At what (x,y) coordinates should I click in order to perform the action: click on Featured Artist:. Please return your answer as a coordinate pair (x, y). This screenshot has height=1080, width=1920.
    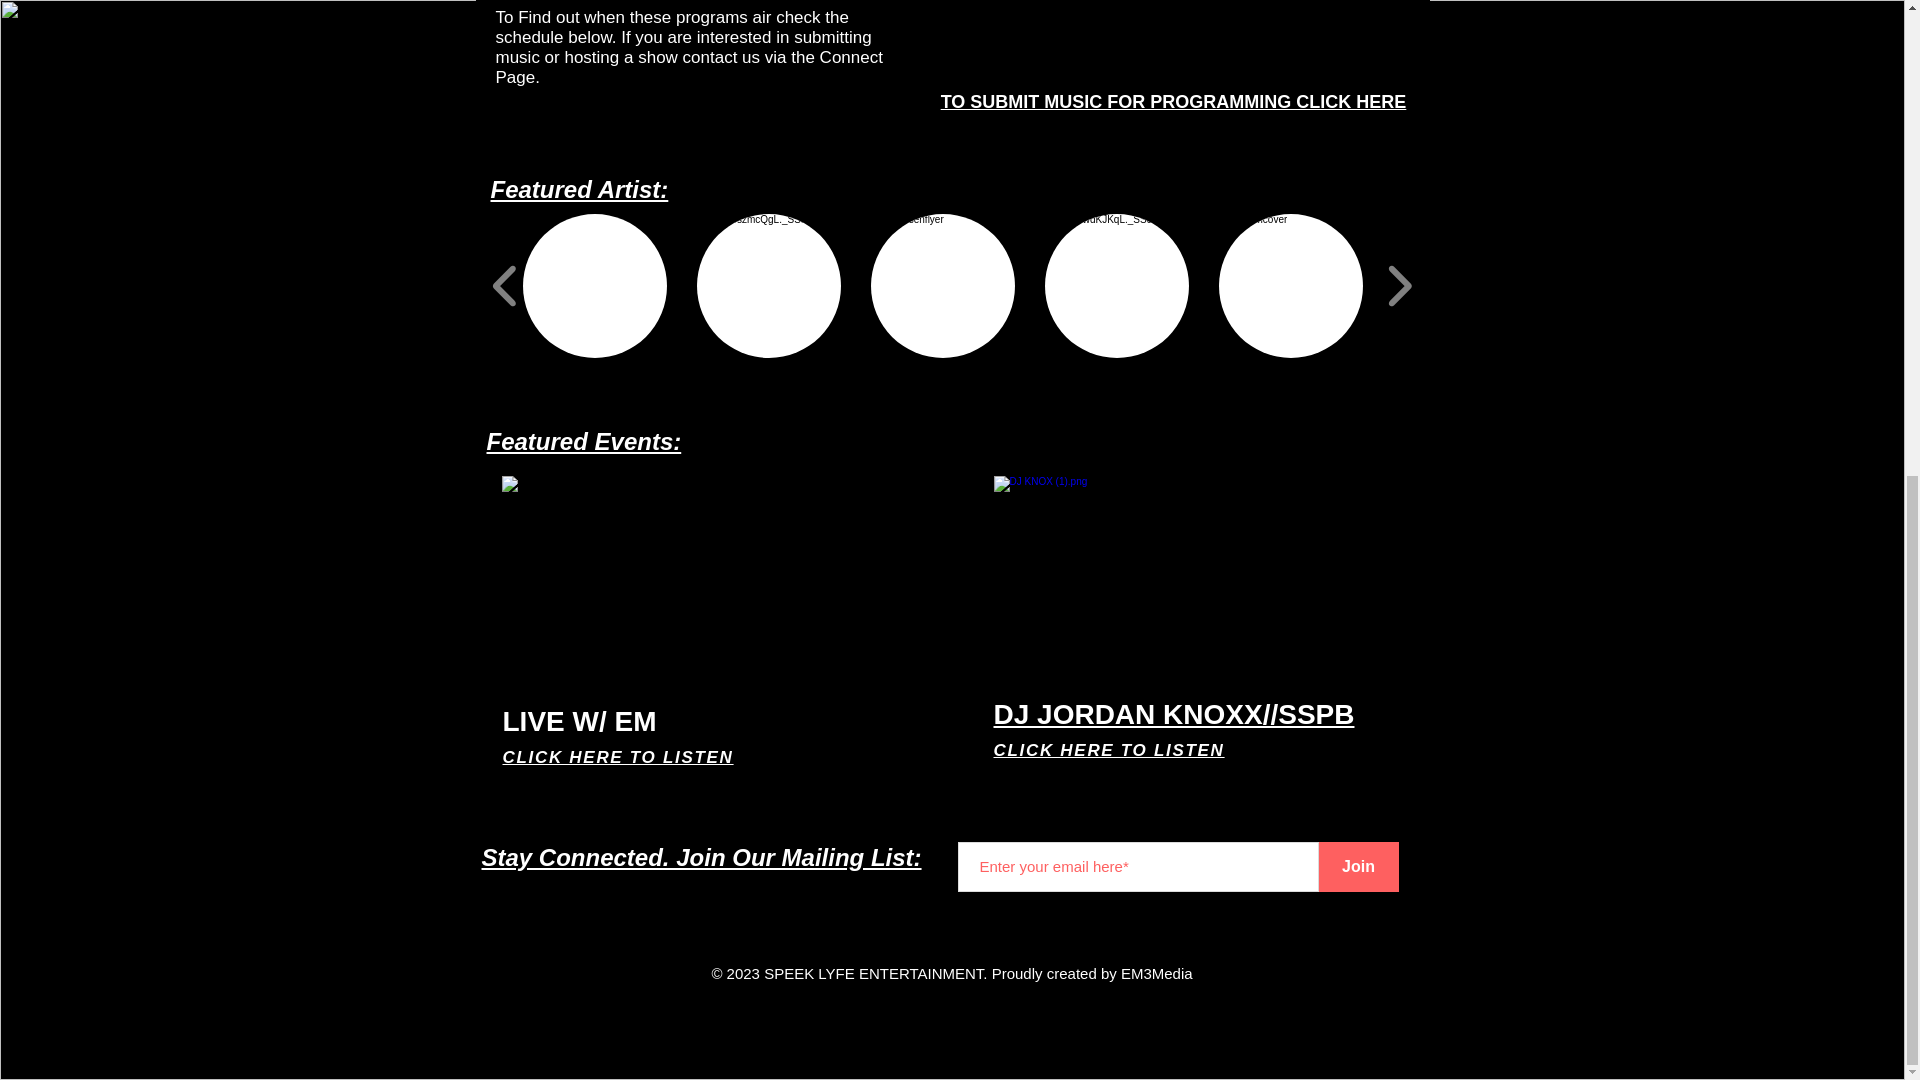
    Looking at the image, I should click on (578, 190).